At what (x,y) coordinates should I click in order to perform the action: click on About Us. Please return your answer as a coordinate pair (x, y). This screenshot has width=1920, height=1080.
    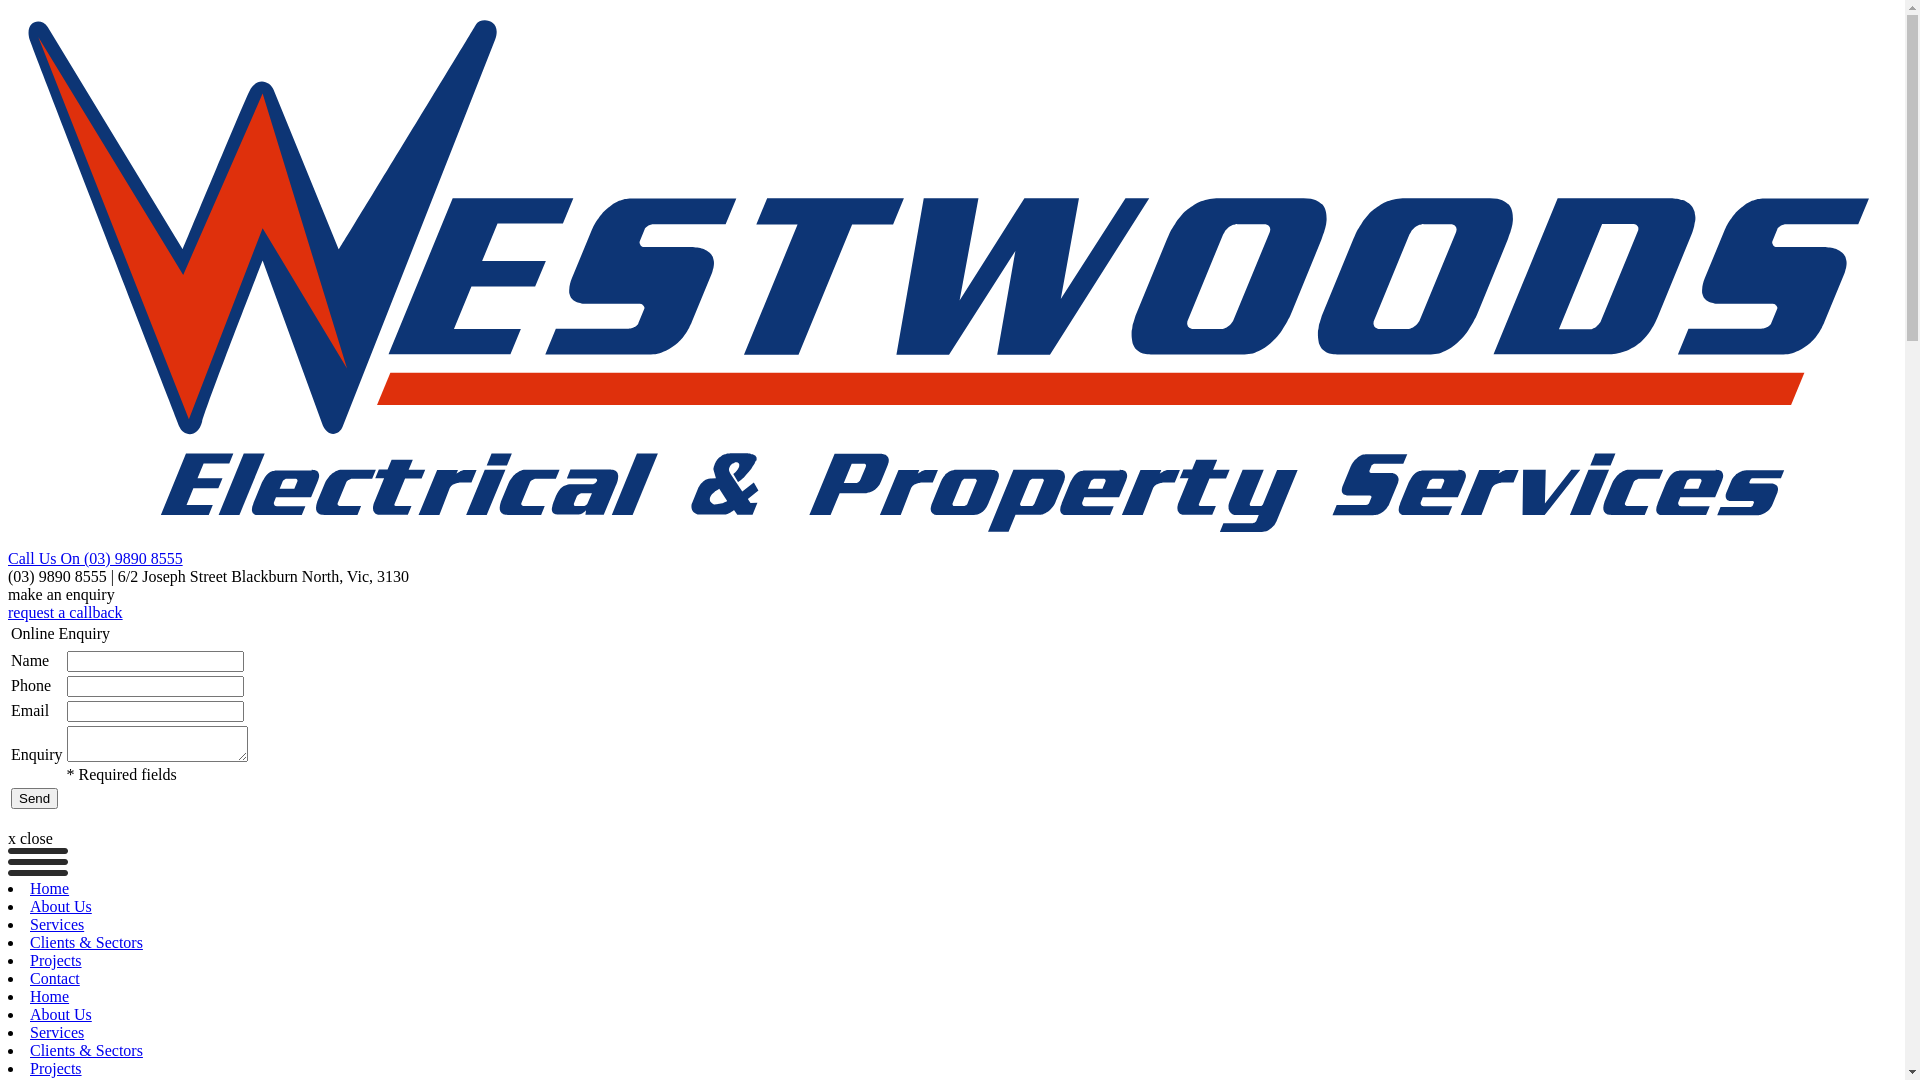
    Looking at the image, I should click on (61, 1014).